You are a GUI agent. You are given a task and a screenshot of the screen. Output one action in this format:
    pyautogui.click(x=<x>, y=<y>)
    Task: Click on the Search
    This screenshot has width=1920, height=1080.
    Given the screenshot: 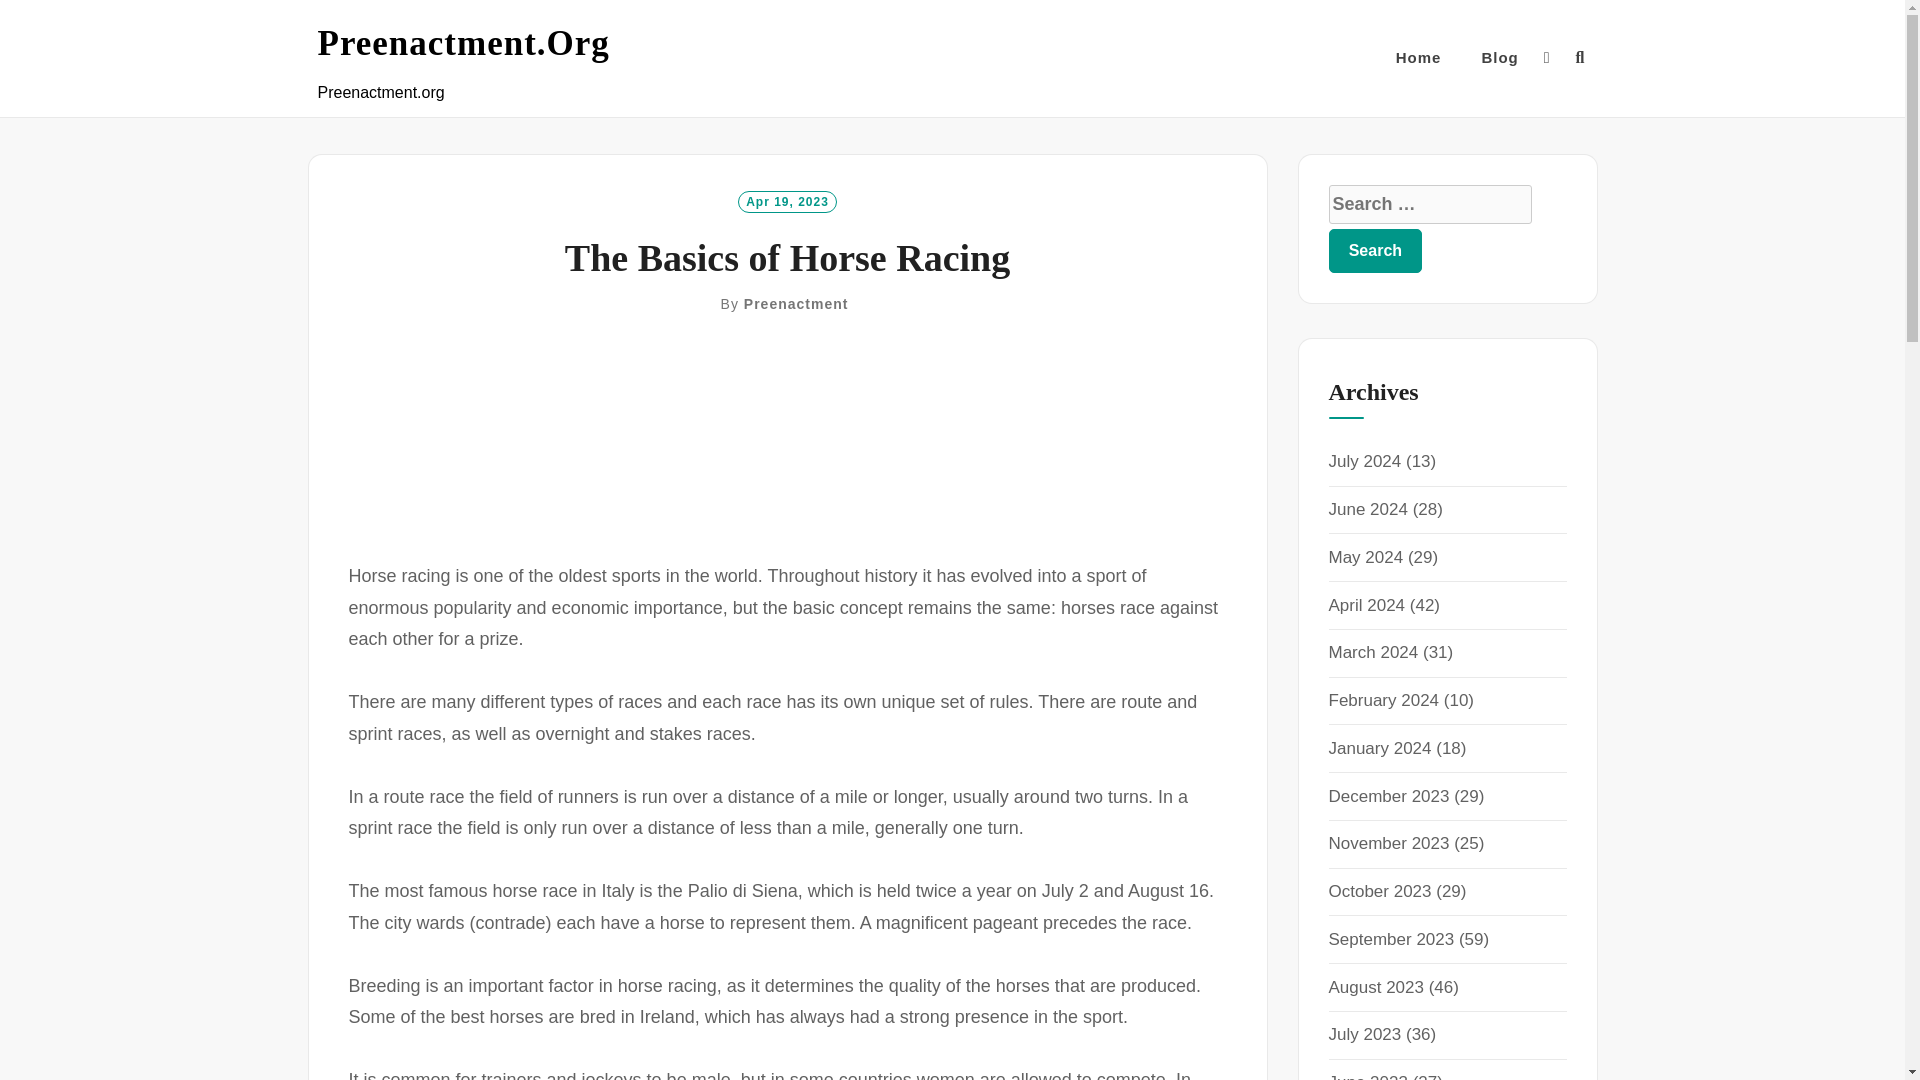 What is the action you would take?
    pyautogui.click(x=1375, y=250)
    